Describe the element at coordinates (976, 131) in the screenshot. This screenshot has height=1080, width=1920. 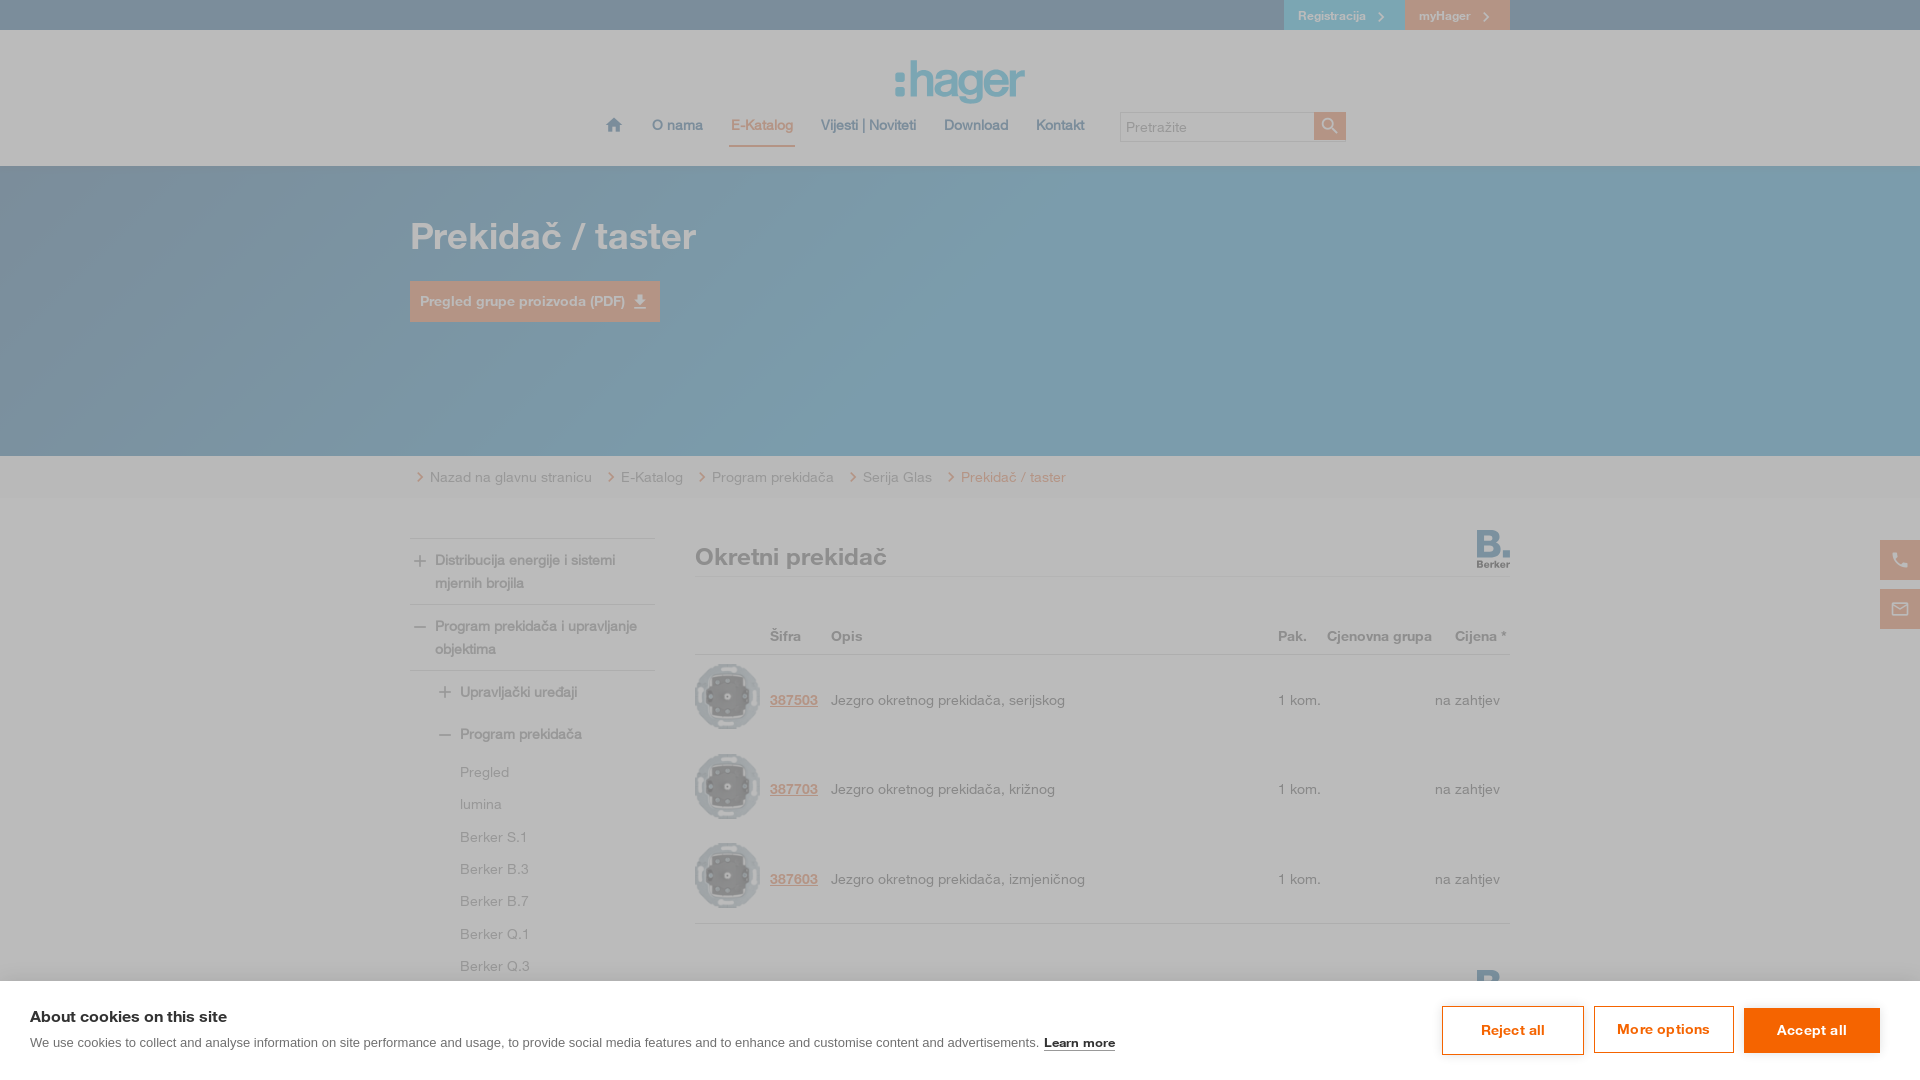
I see `Download` at that location.